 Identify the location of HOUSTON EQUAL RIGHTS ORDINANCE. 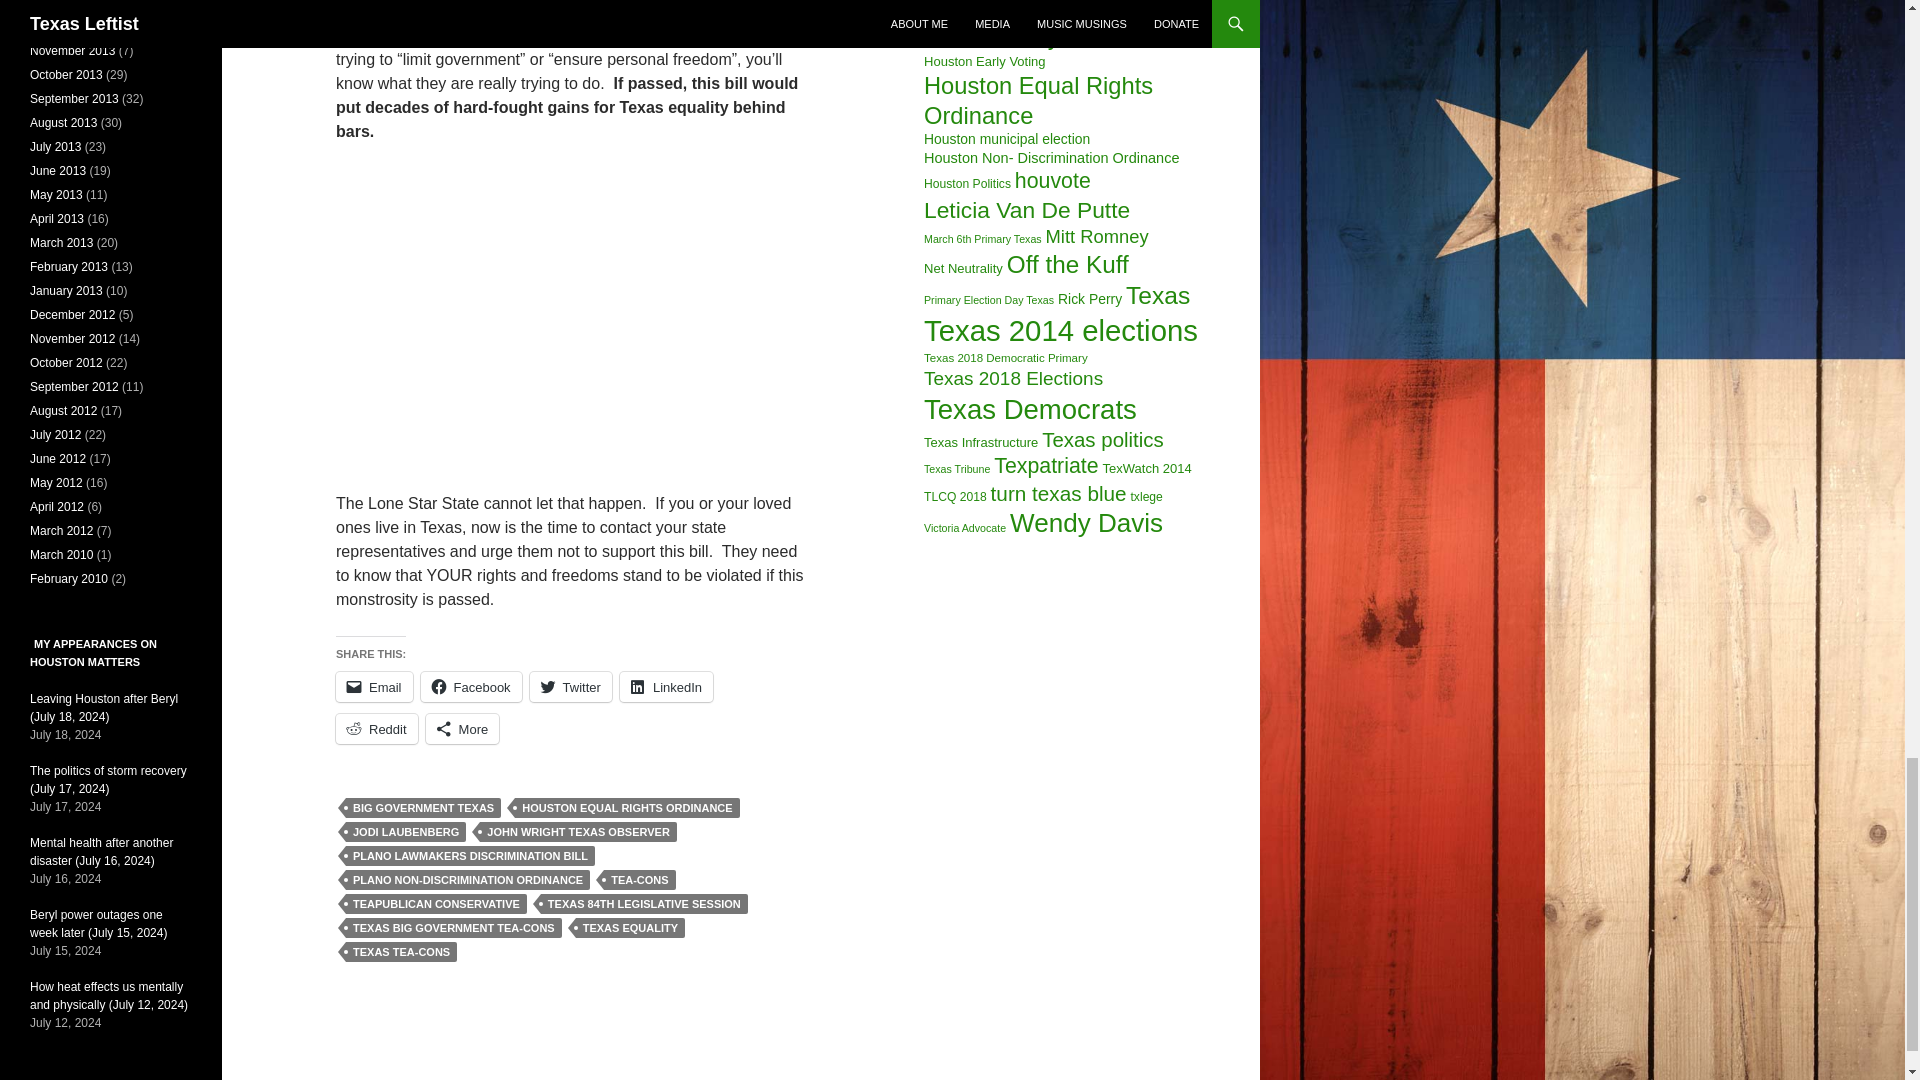
(626, 808).